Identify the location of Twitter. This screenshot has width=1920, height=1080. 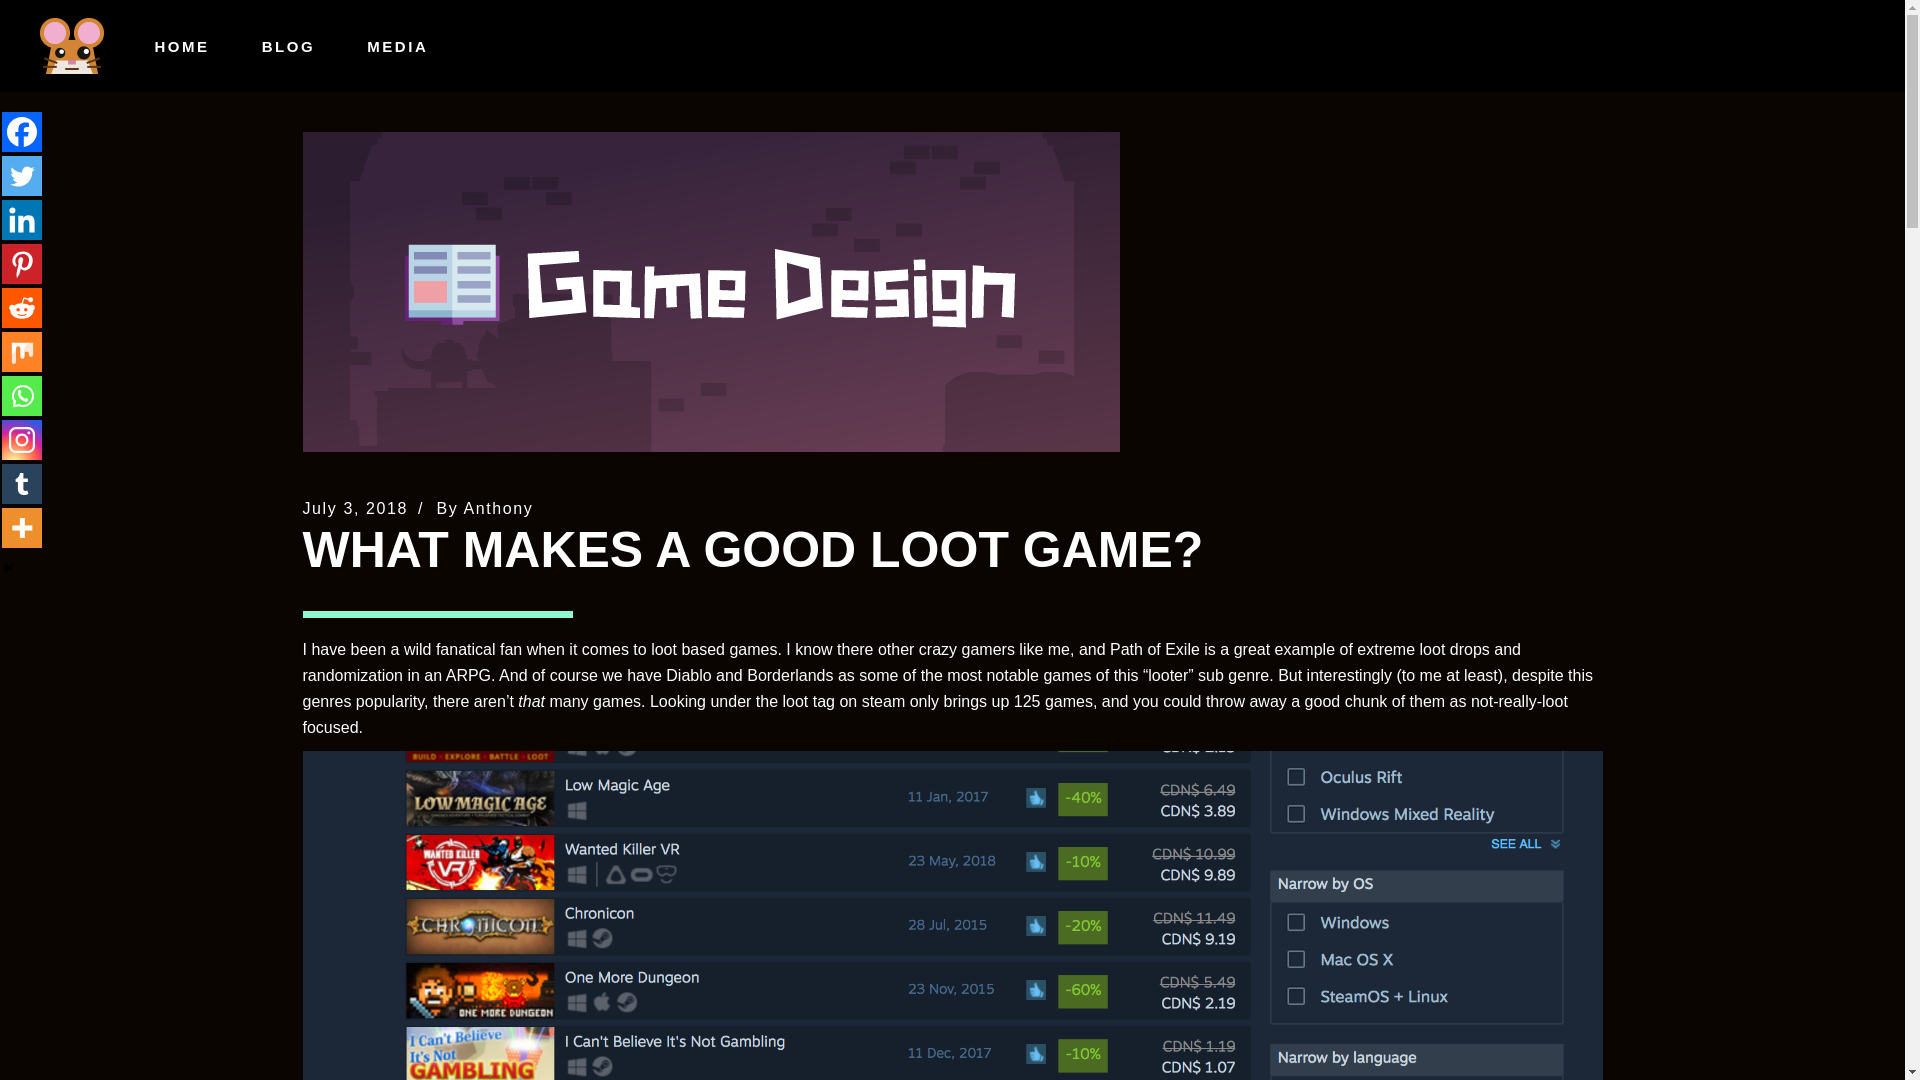
(22, 175).